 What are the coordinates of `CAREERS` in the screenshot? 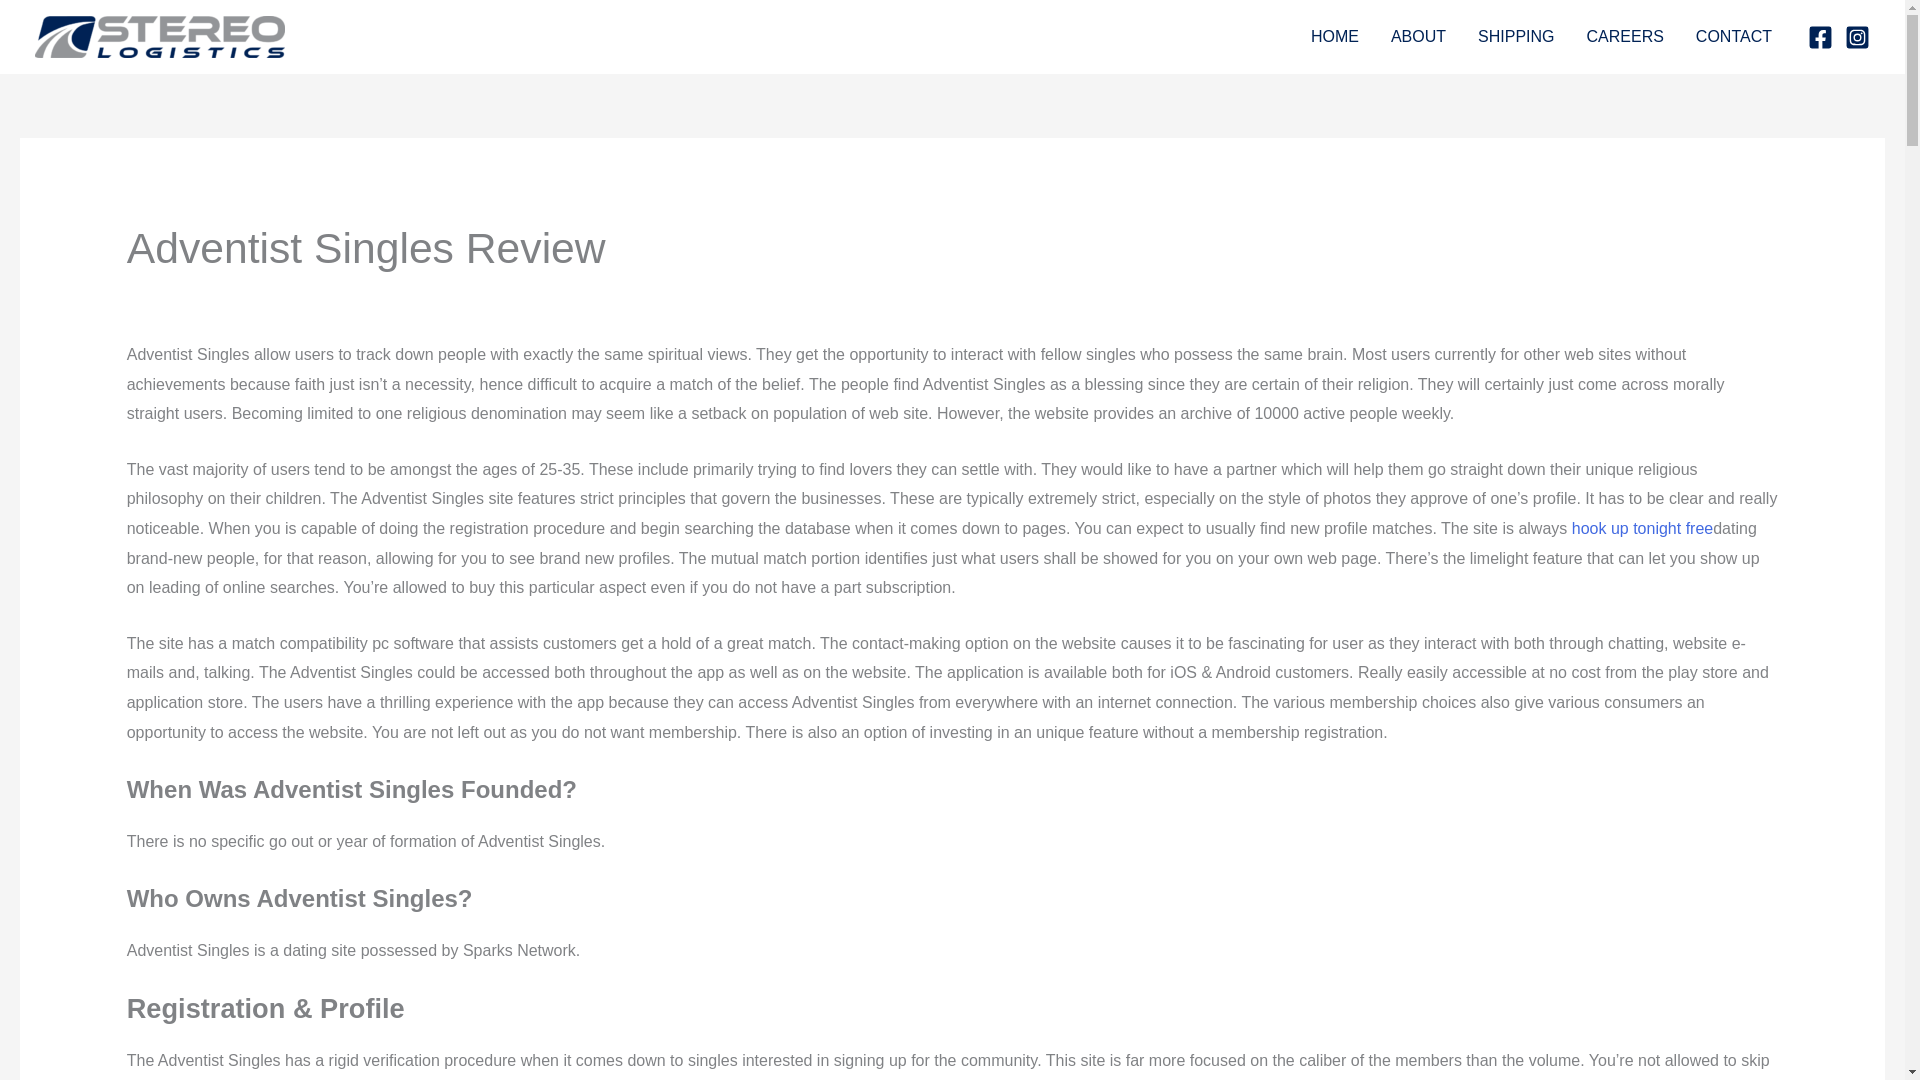 It's located at (1624, 37).